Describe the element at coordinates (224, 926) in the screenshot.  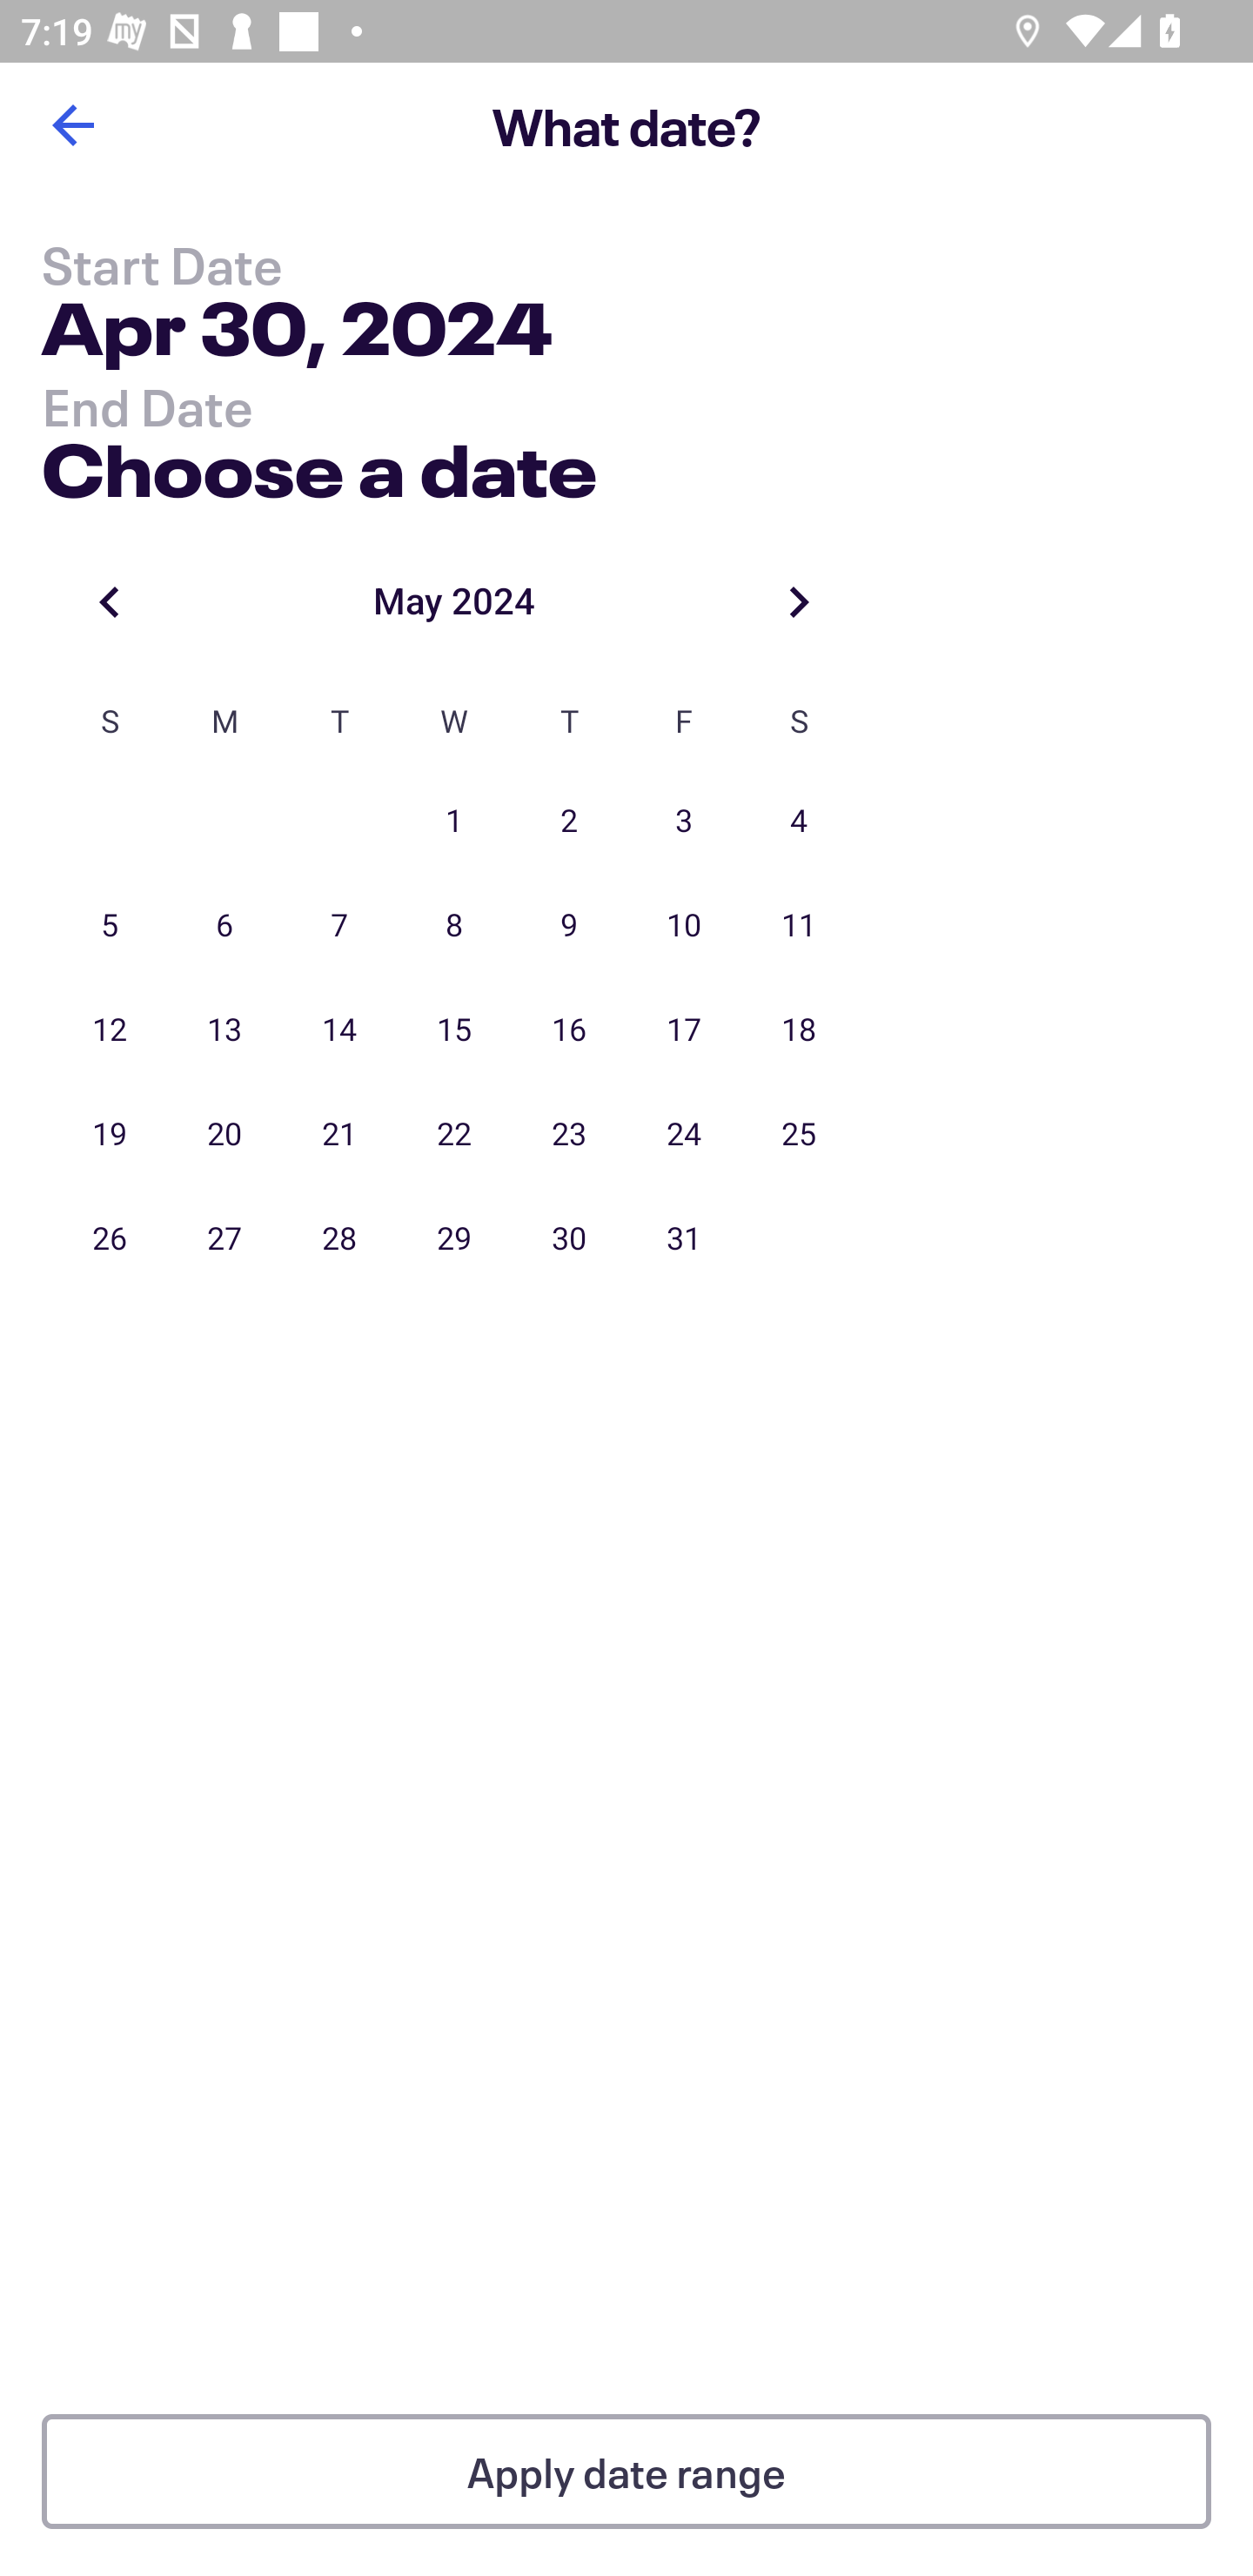
I see `6 06 May 2024` at that location.